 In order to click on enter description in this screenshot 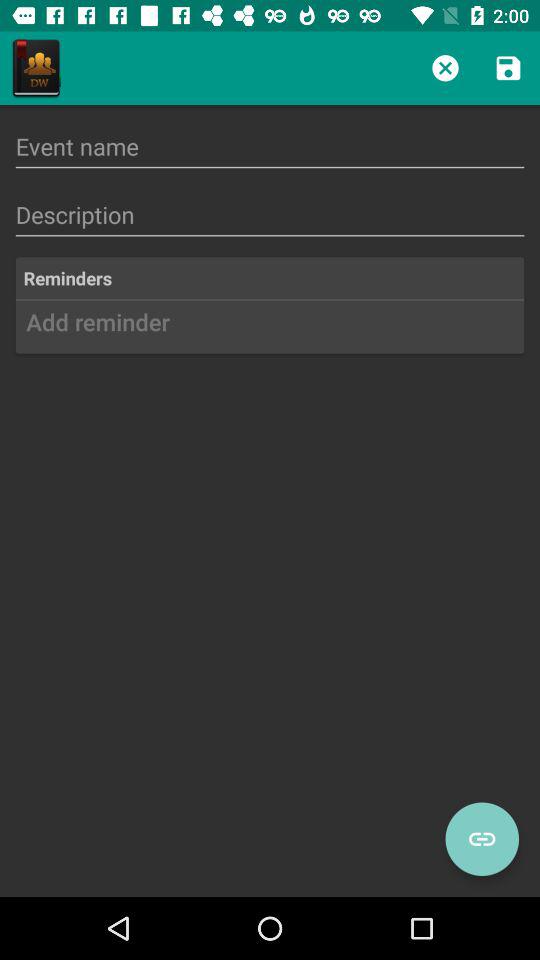, I will do `click(270, 214)`.